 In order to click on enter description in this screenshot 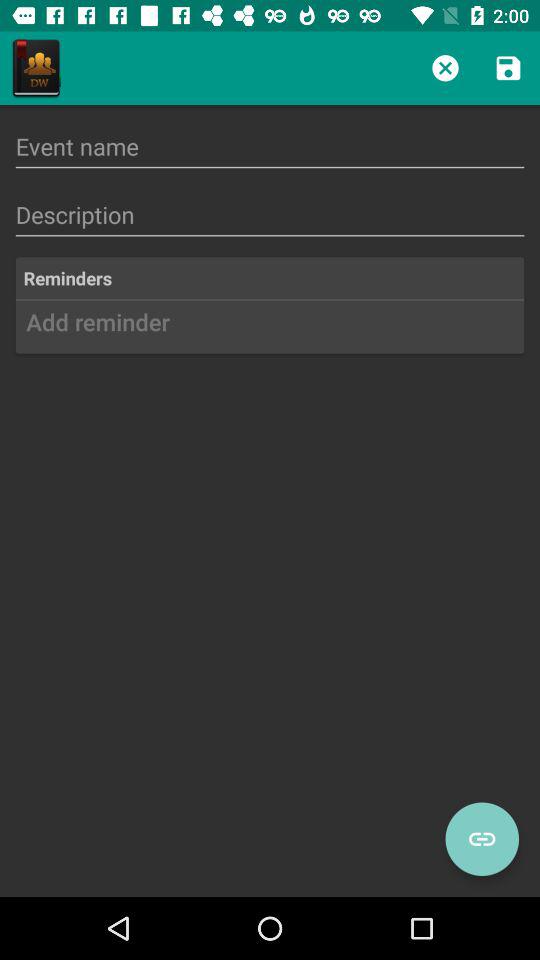, I will do `click(270, 214)`.